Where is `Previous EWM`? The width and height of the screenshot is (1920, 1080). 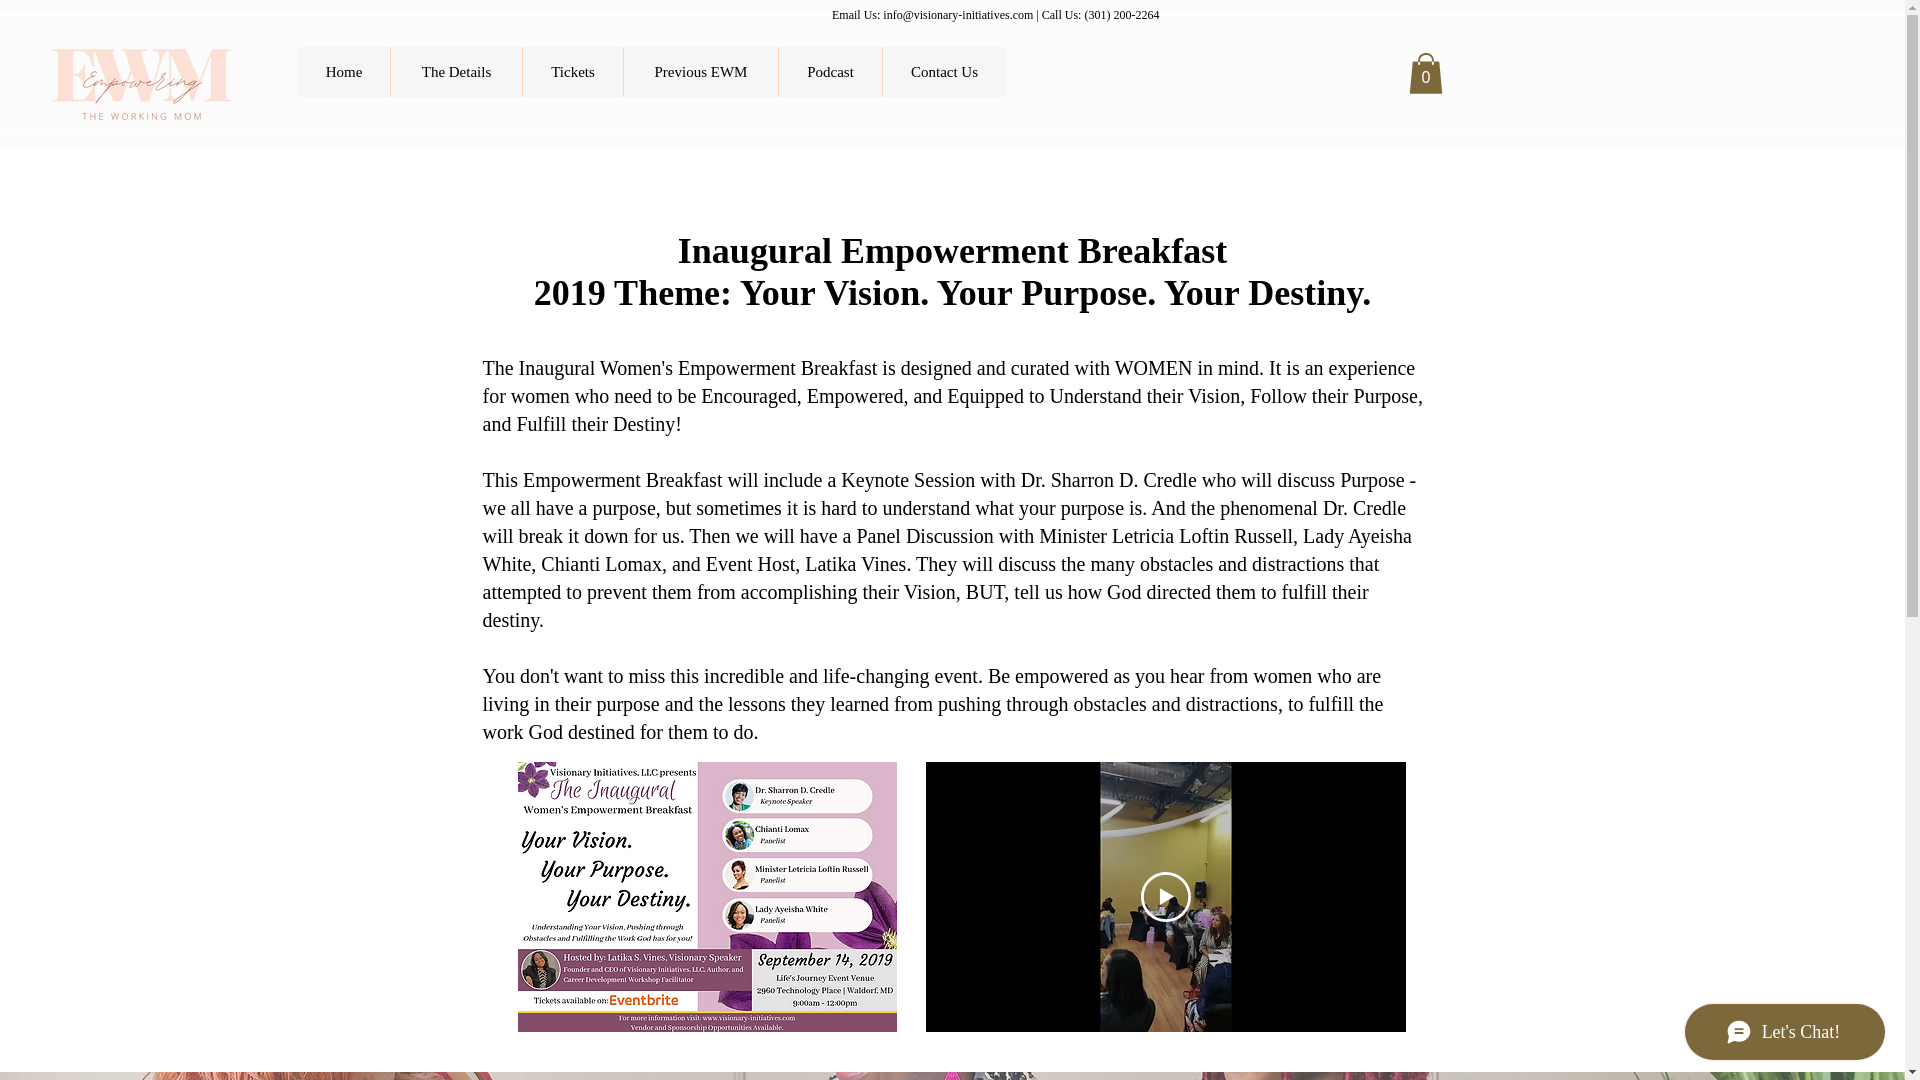 Previous EWM is located at coordinates (700, 72).